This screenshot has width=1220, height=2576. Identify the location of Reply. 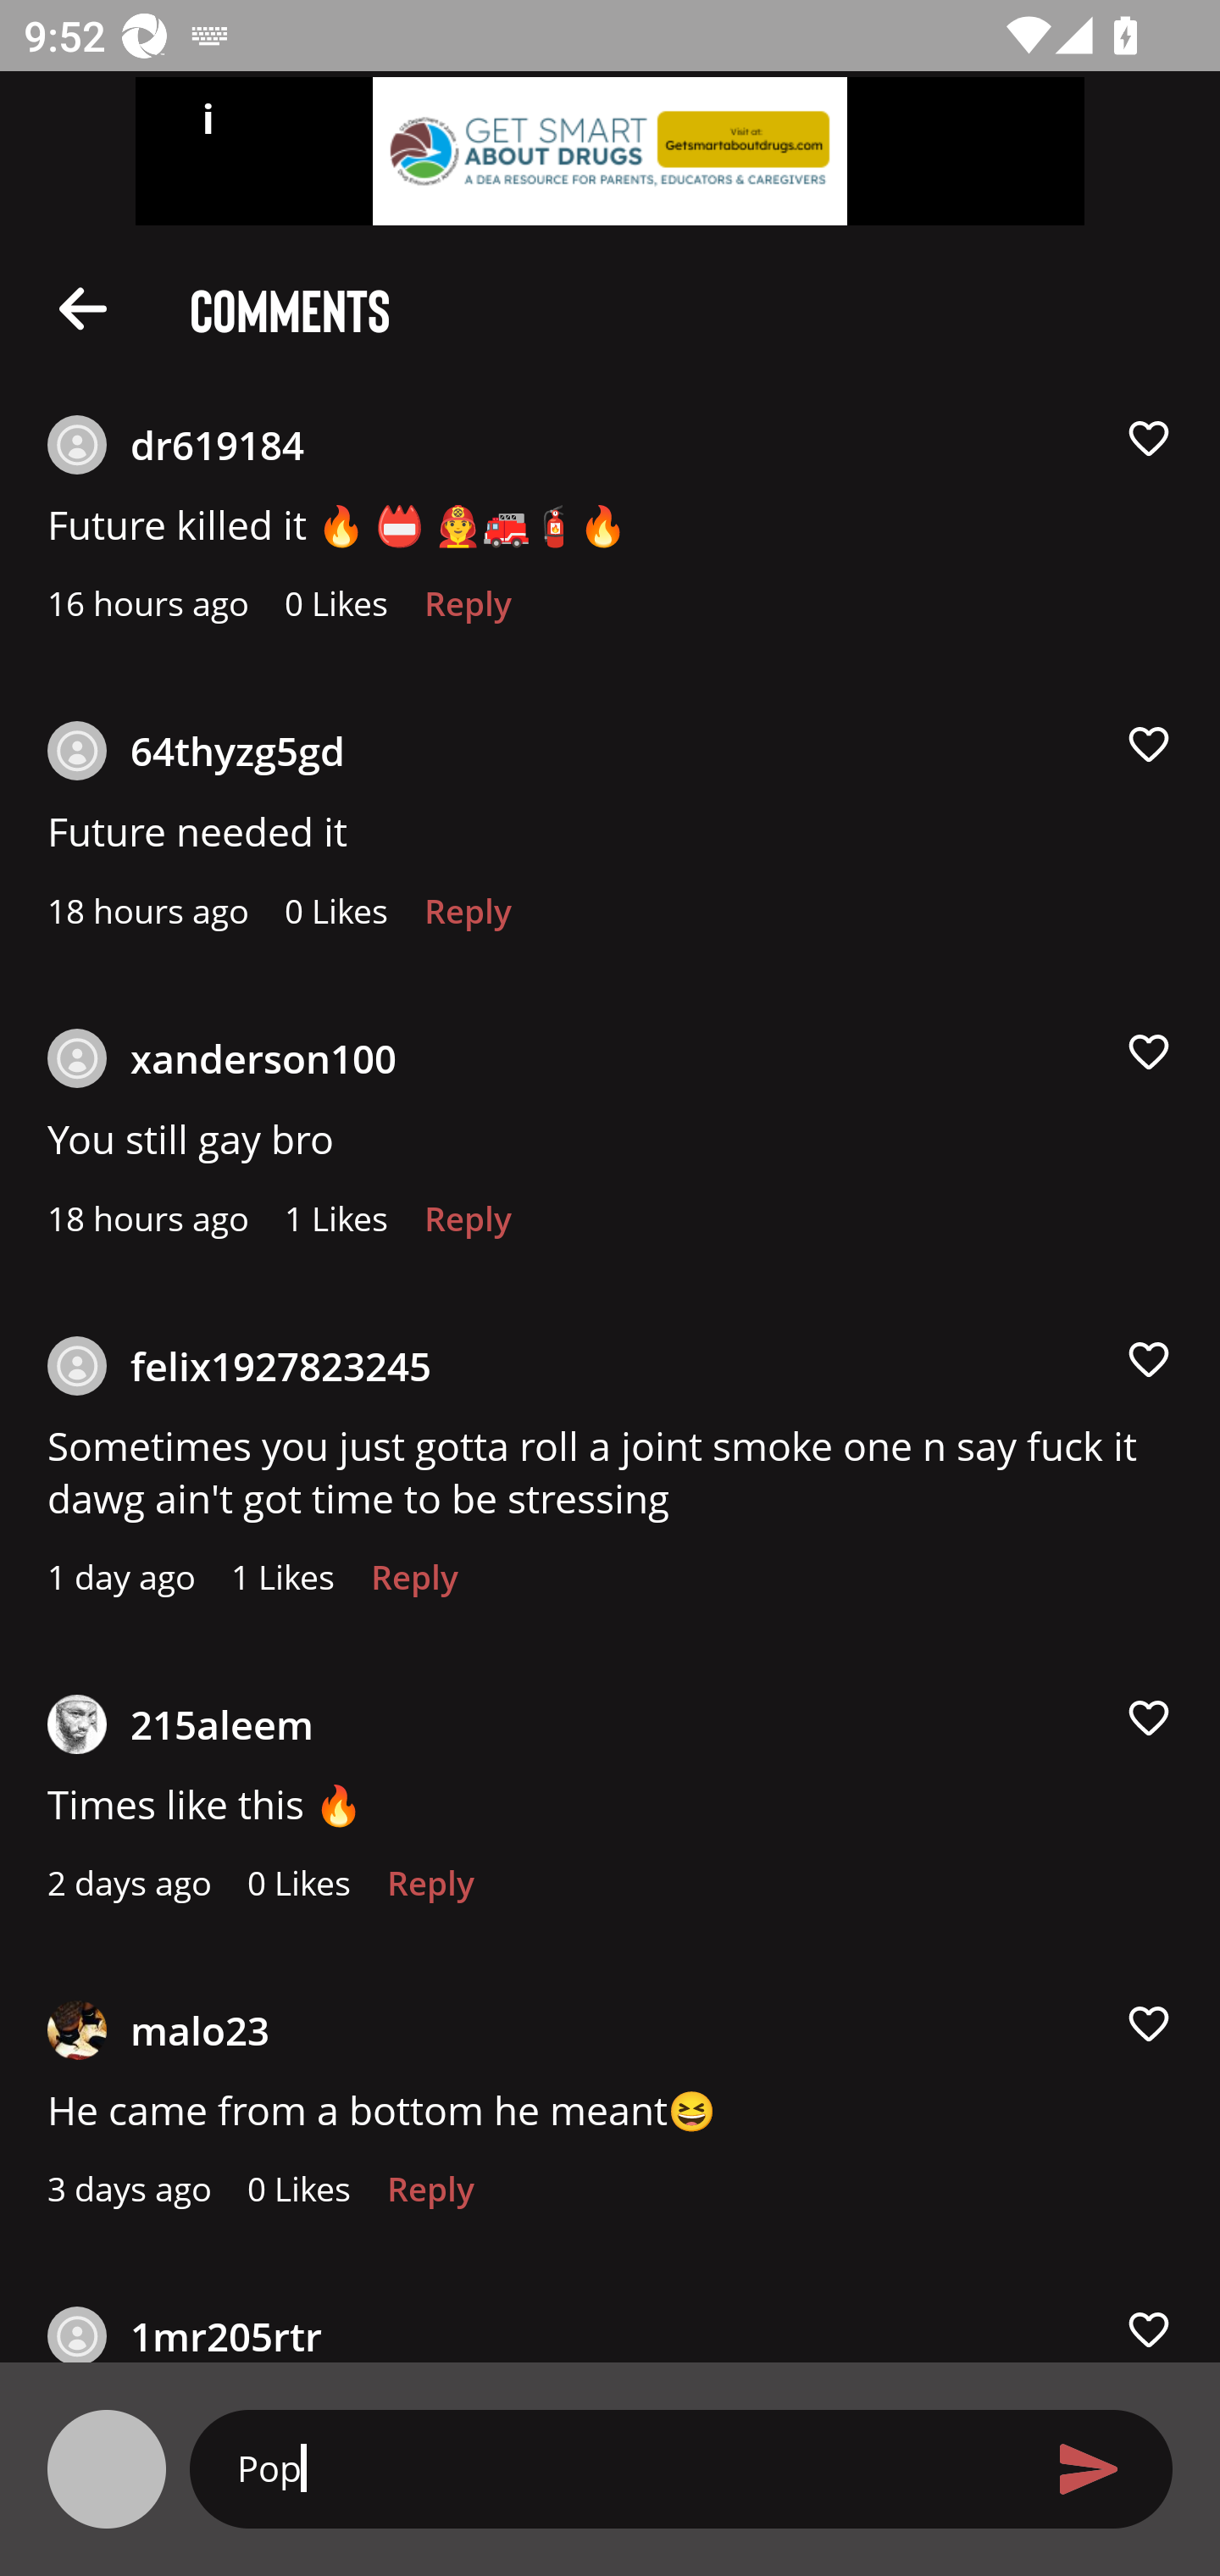
(430, 1891).